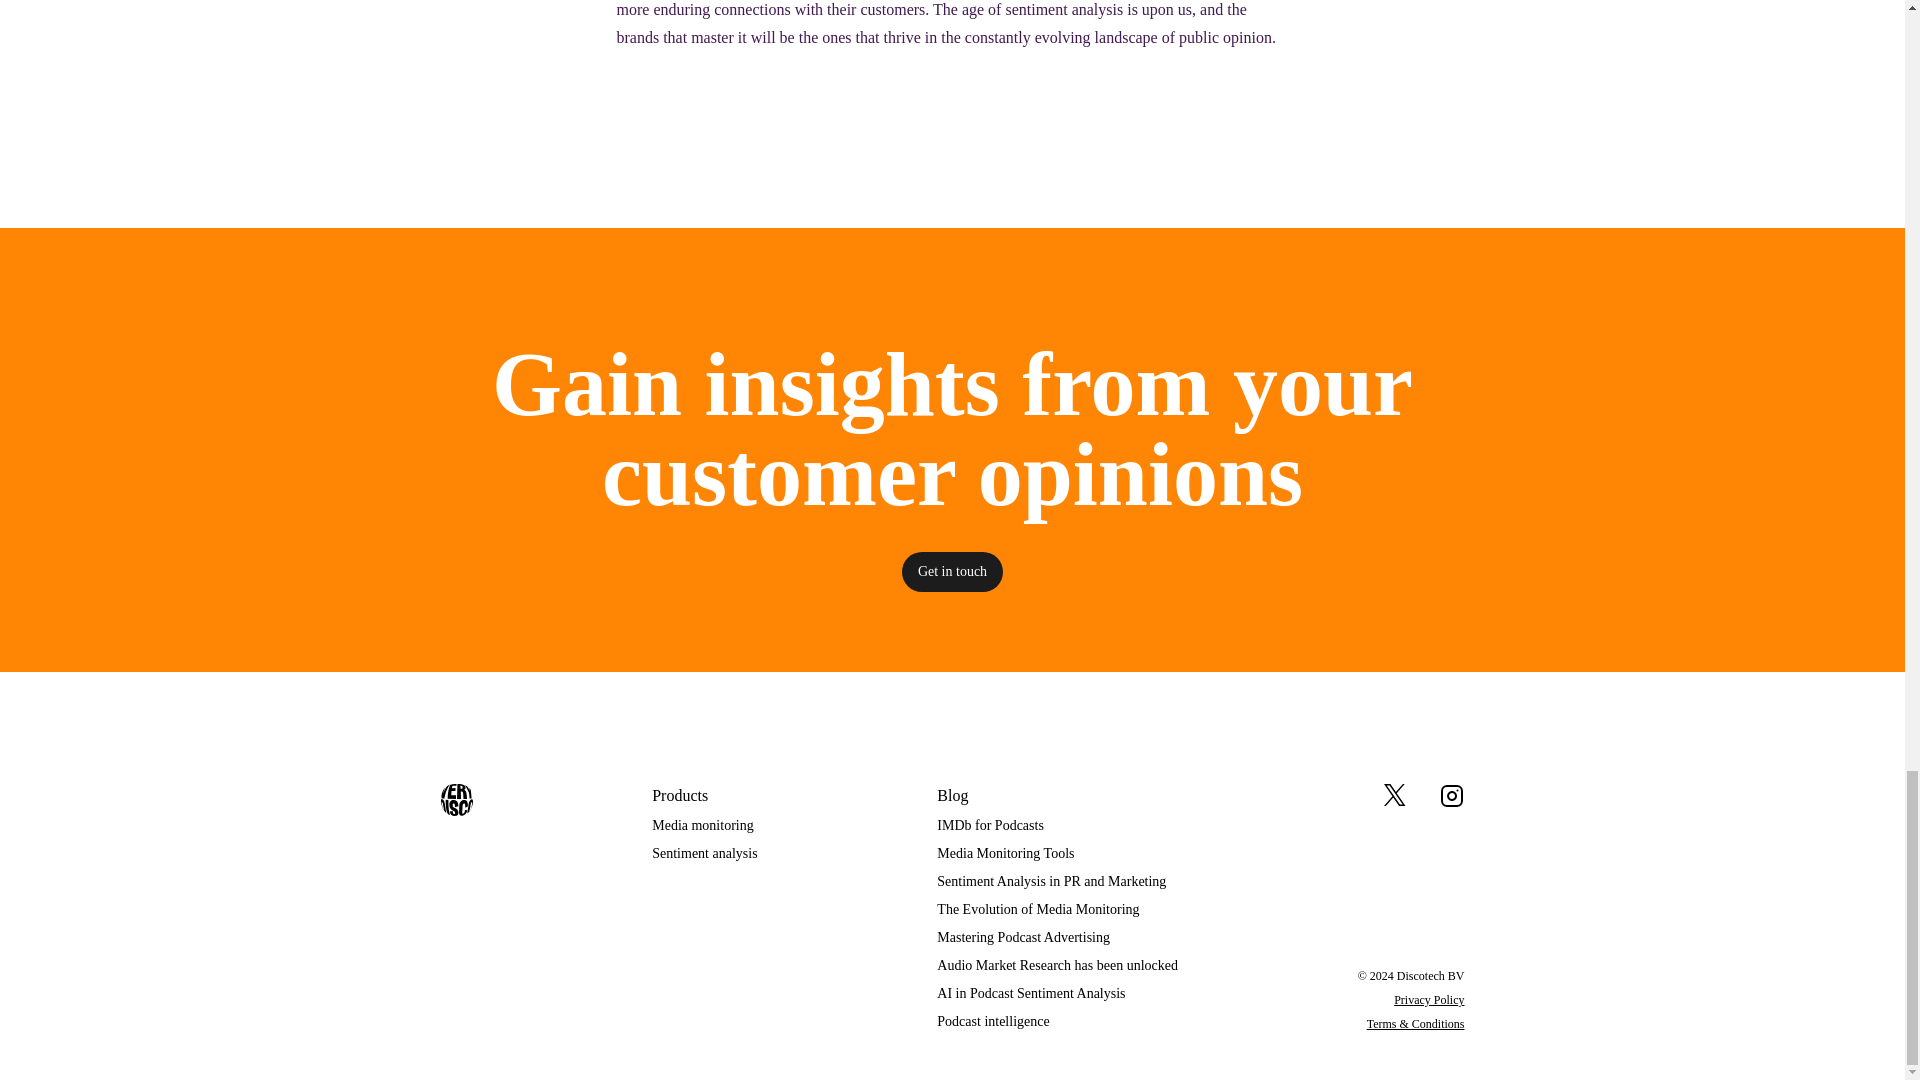  What do you see at coordinates (1057, 938) in the screenshot?
I see `Mastering Podcast Advertising` at bounding box center [1057, 938].